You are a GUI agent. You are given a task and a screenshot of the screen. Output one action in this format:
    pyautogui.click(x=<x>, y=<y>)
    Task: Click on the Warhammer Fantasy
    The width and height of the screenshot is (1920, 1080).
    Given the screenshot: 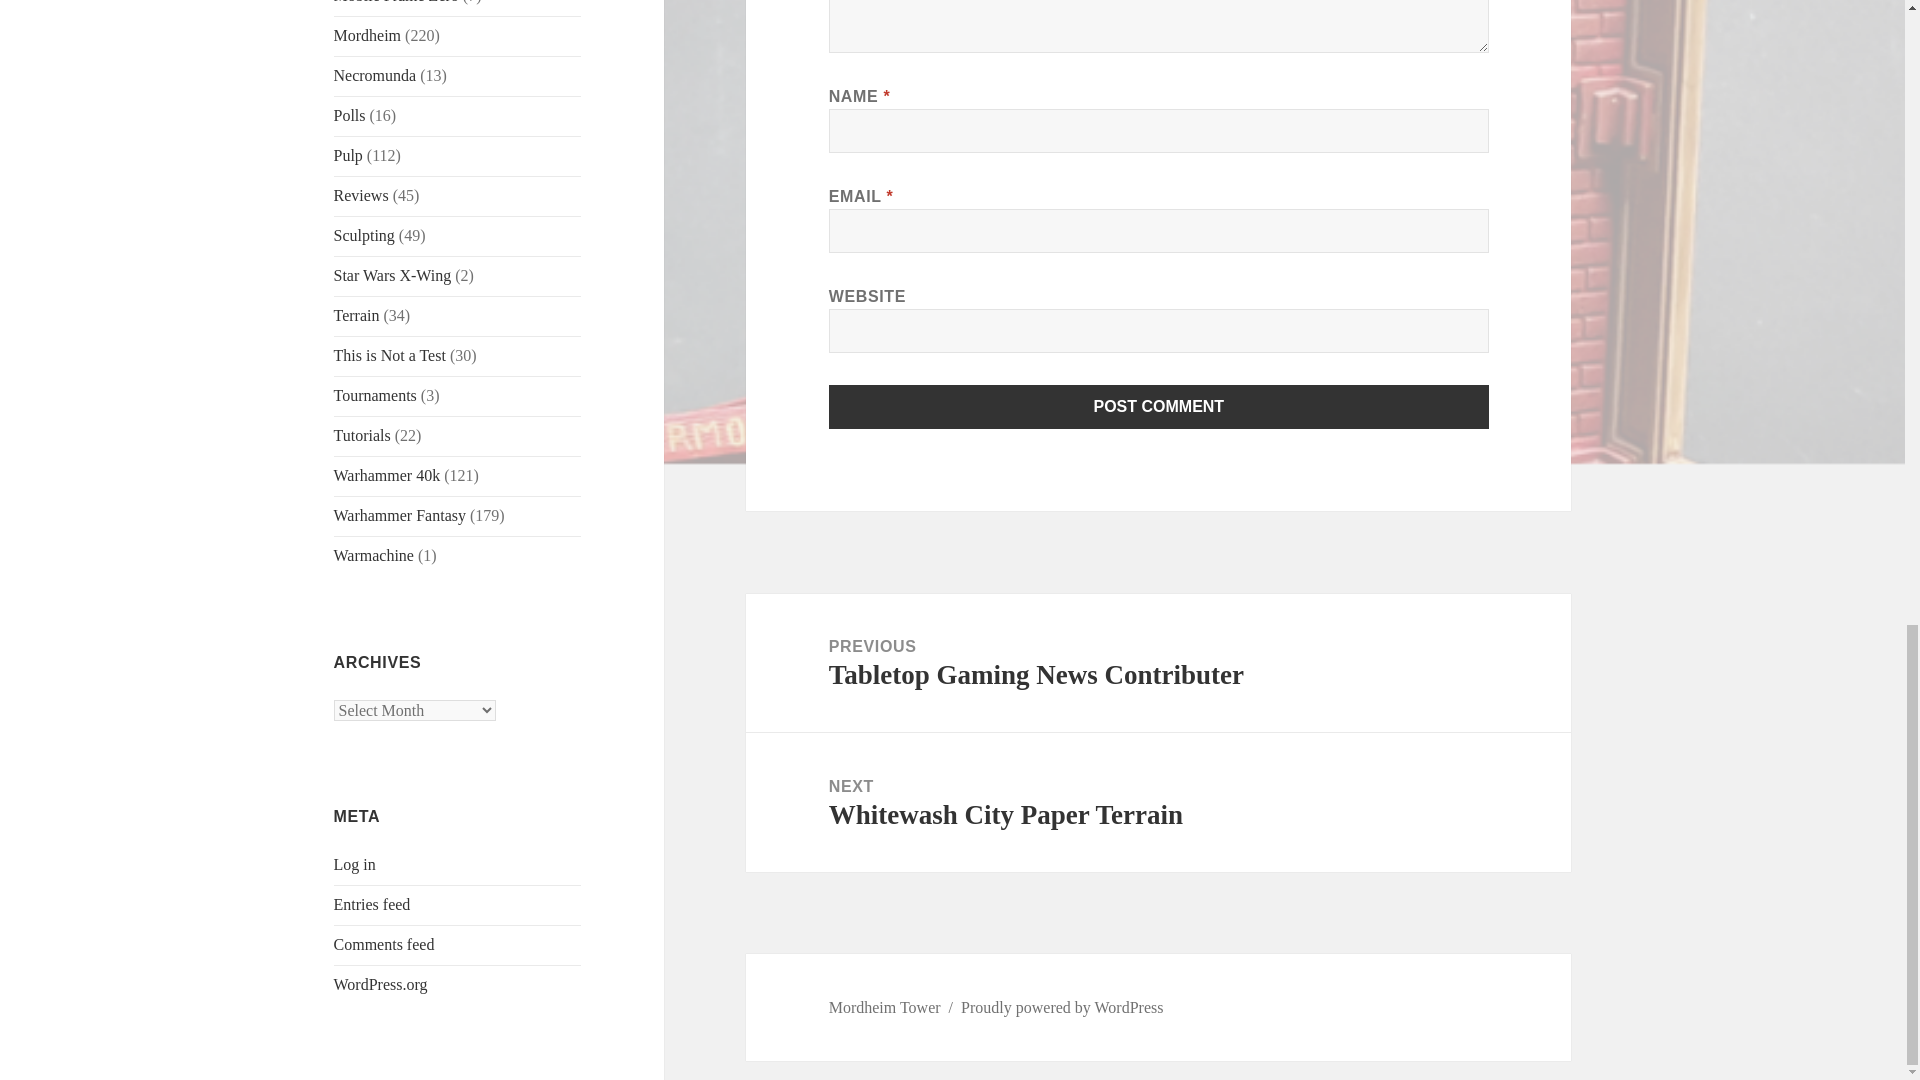 What is the action you would take?
    pyautogui.click(x=400, y=514)
    